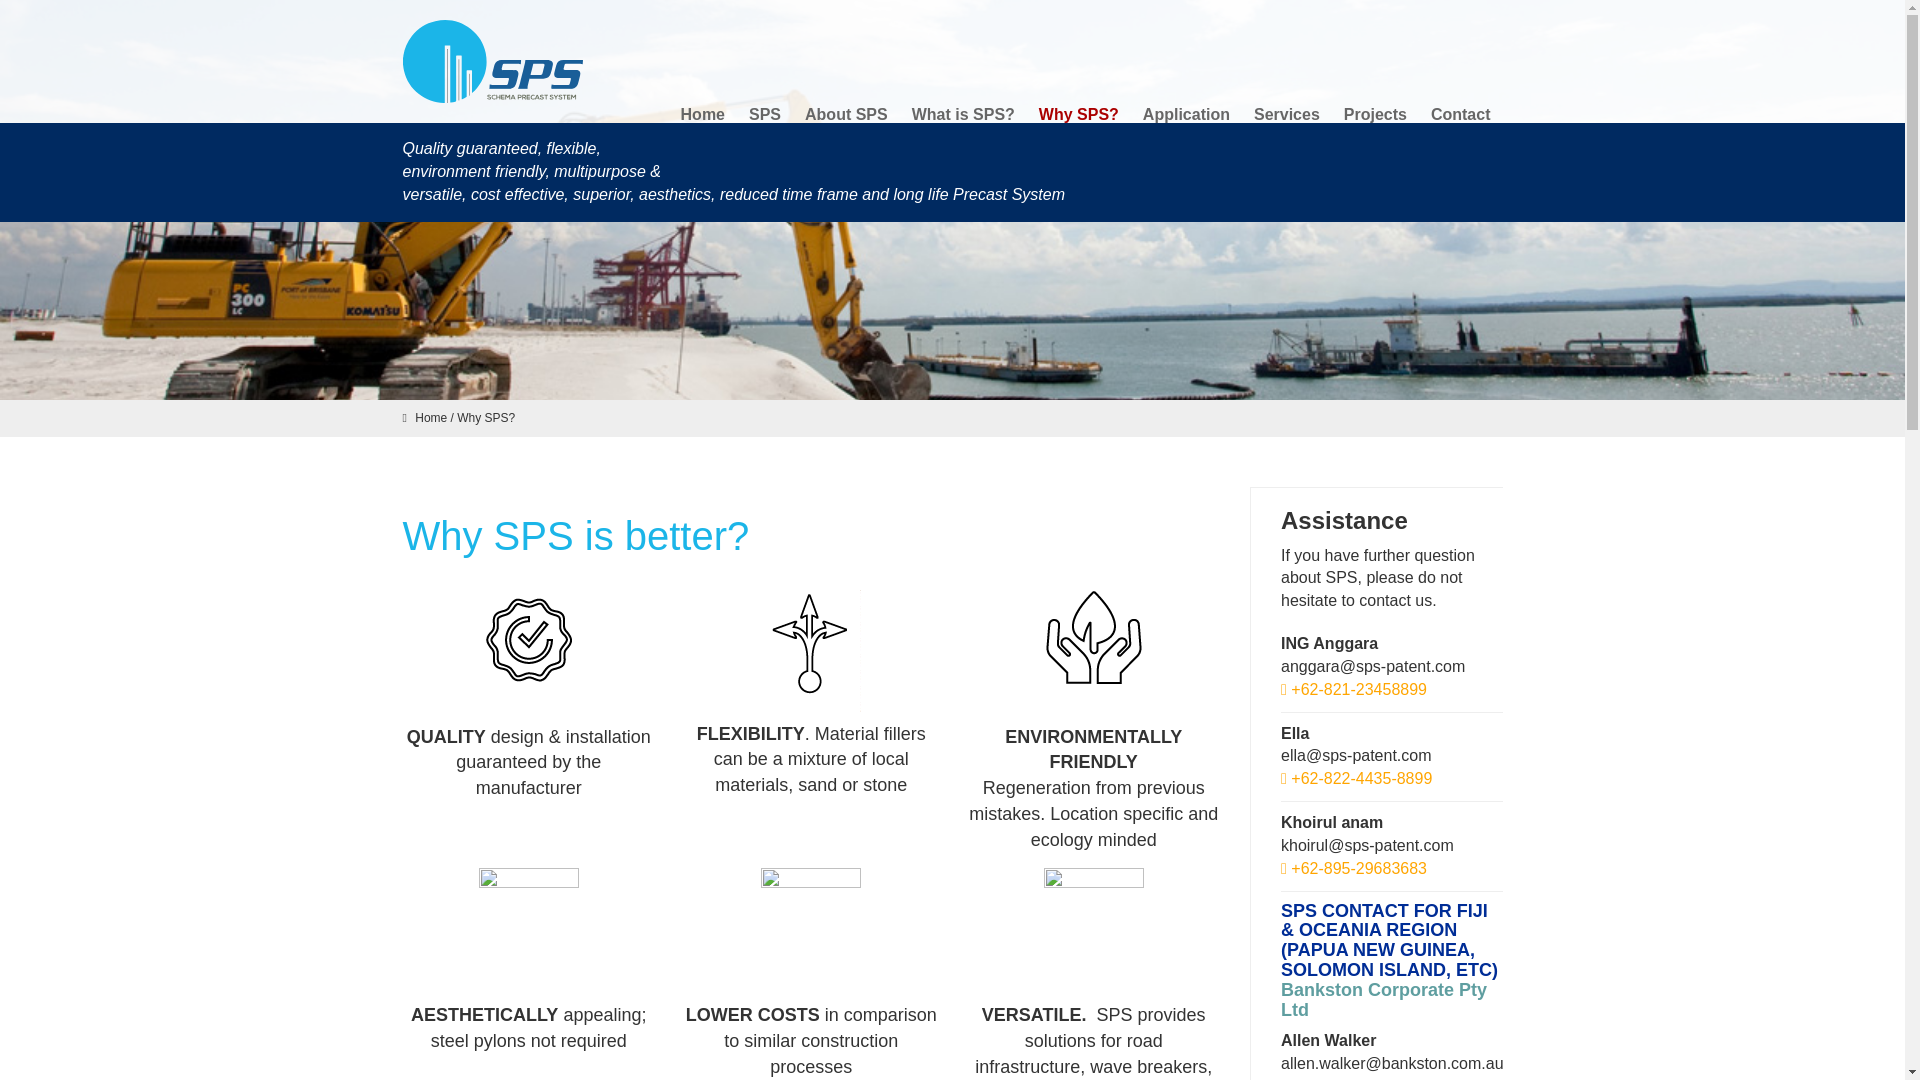  What do you see at coordinates (964, 114) in the screenshot?
I see `What is SPS?` at bounding box center [964, 114].